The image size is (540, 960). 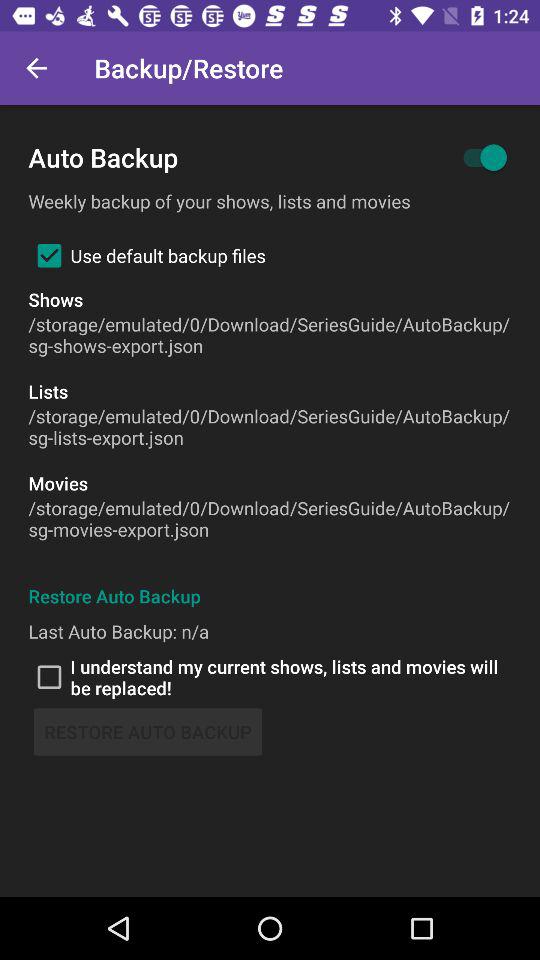 I want to click on tap item above auto backup item, so click(x=36, y=68).